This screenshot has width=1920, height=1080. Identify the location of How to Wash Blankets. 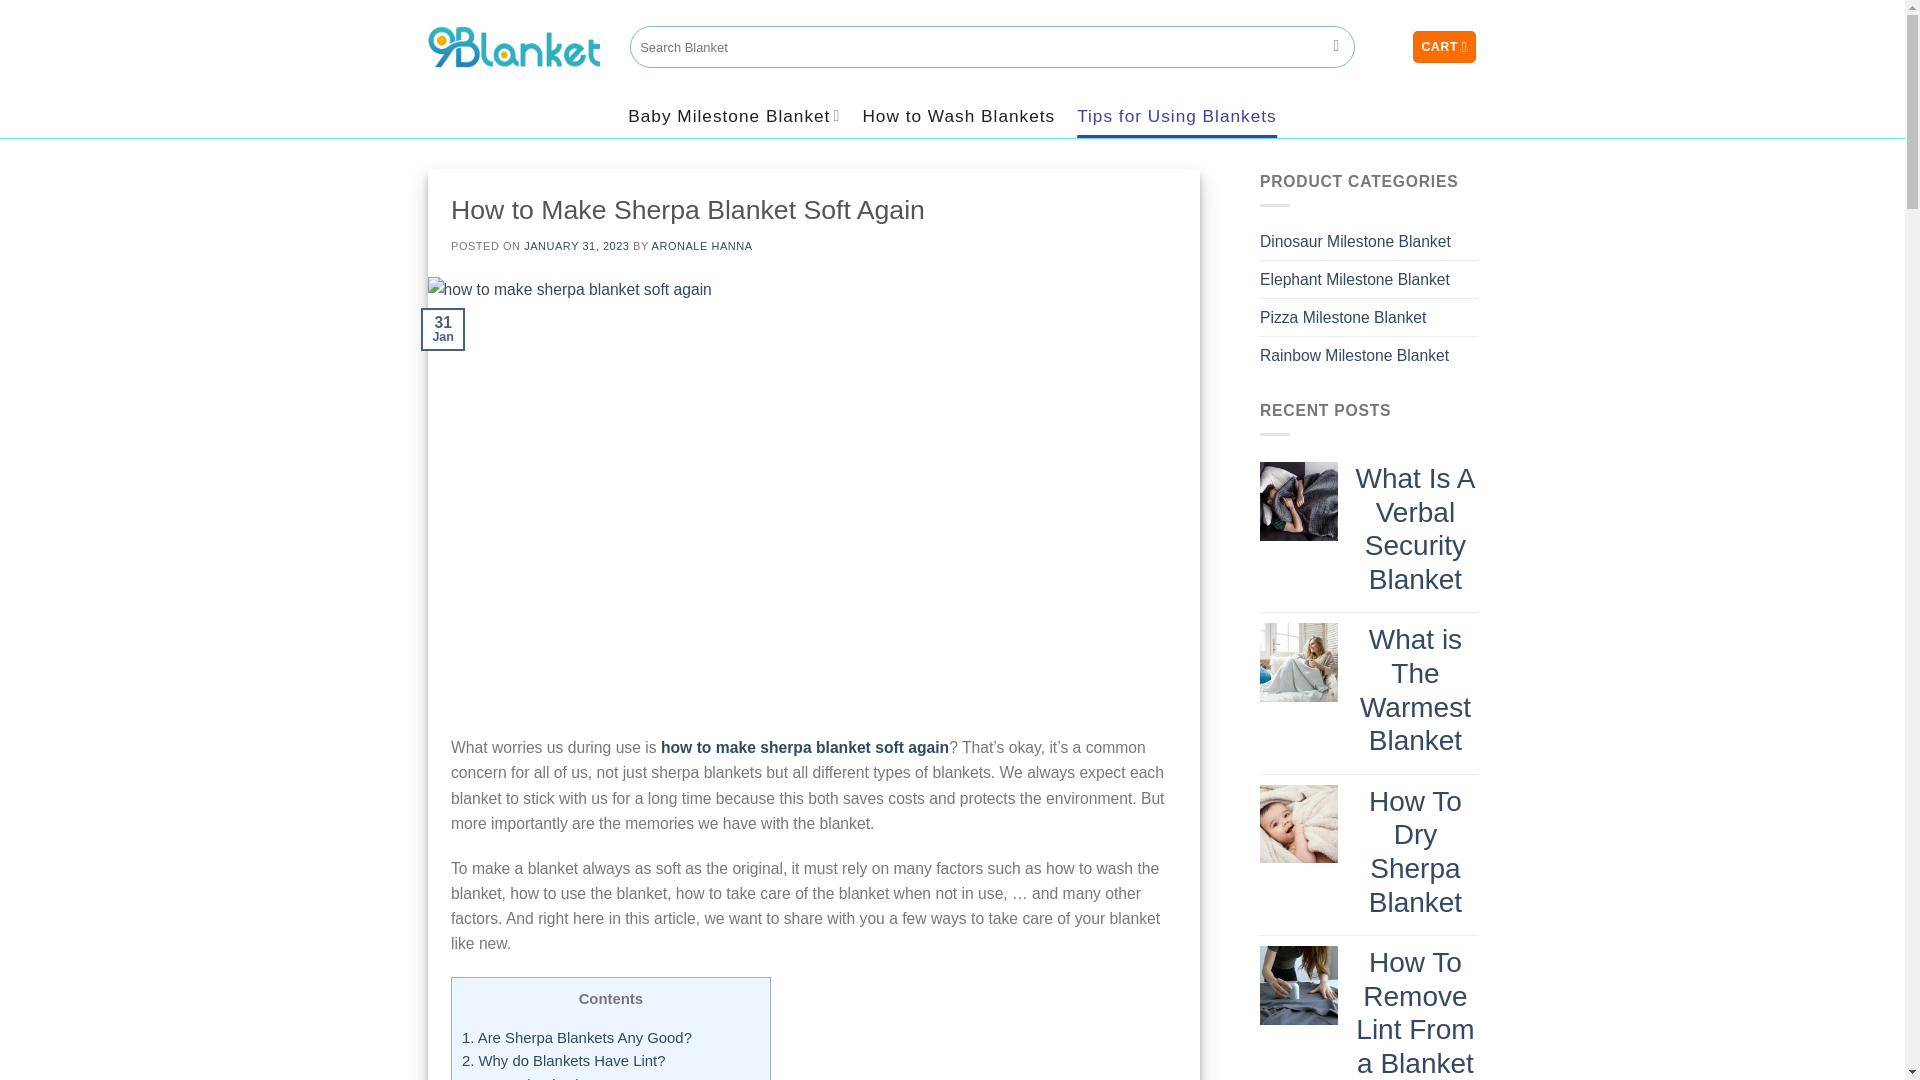
(958, 116).